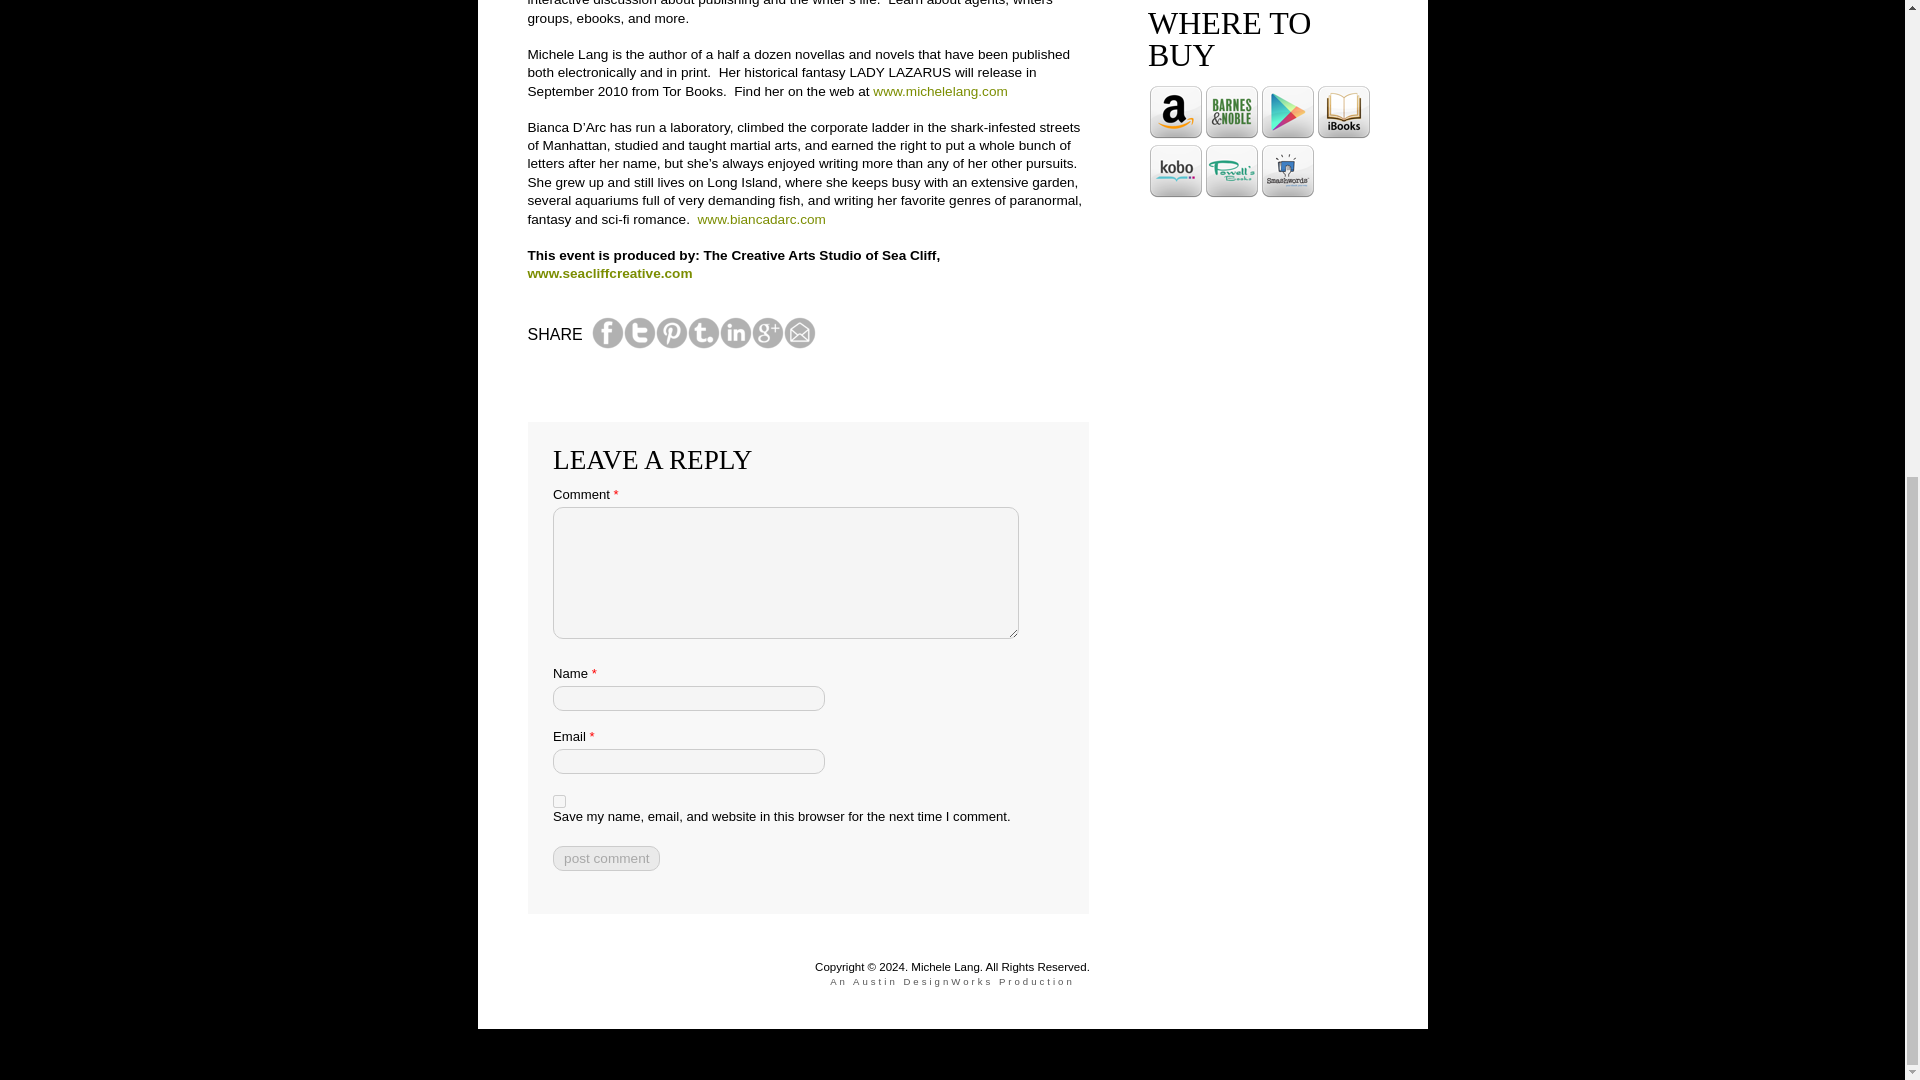 This screenshot has width=1920, height=1080. I want to click on Click to share this post on Twitter, so click(640, 344).